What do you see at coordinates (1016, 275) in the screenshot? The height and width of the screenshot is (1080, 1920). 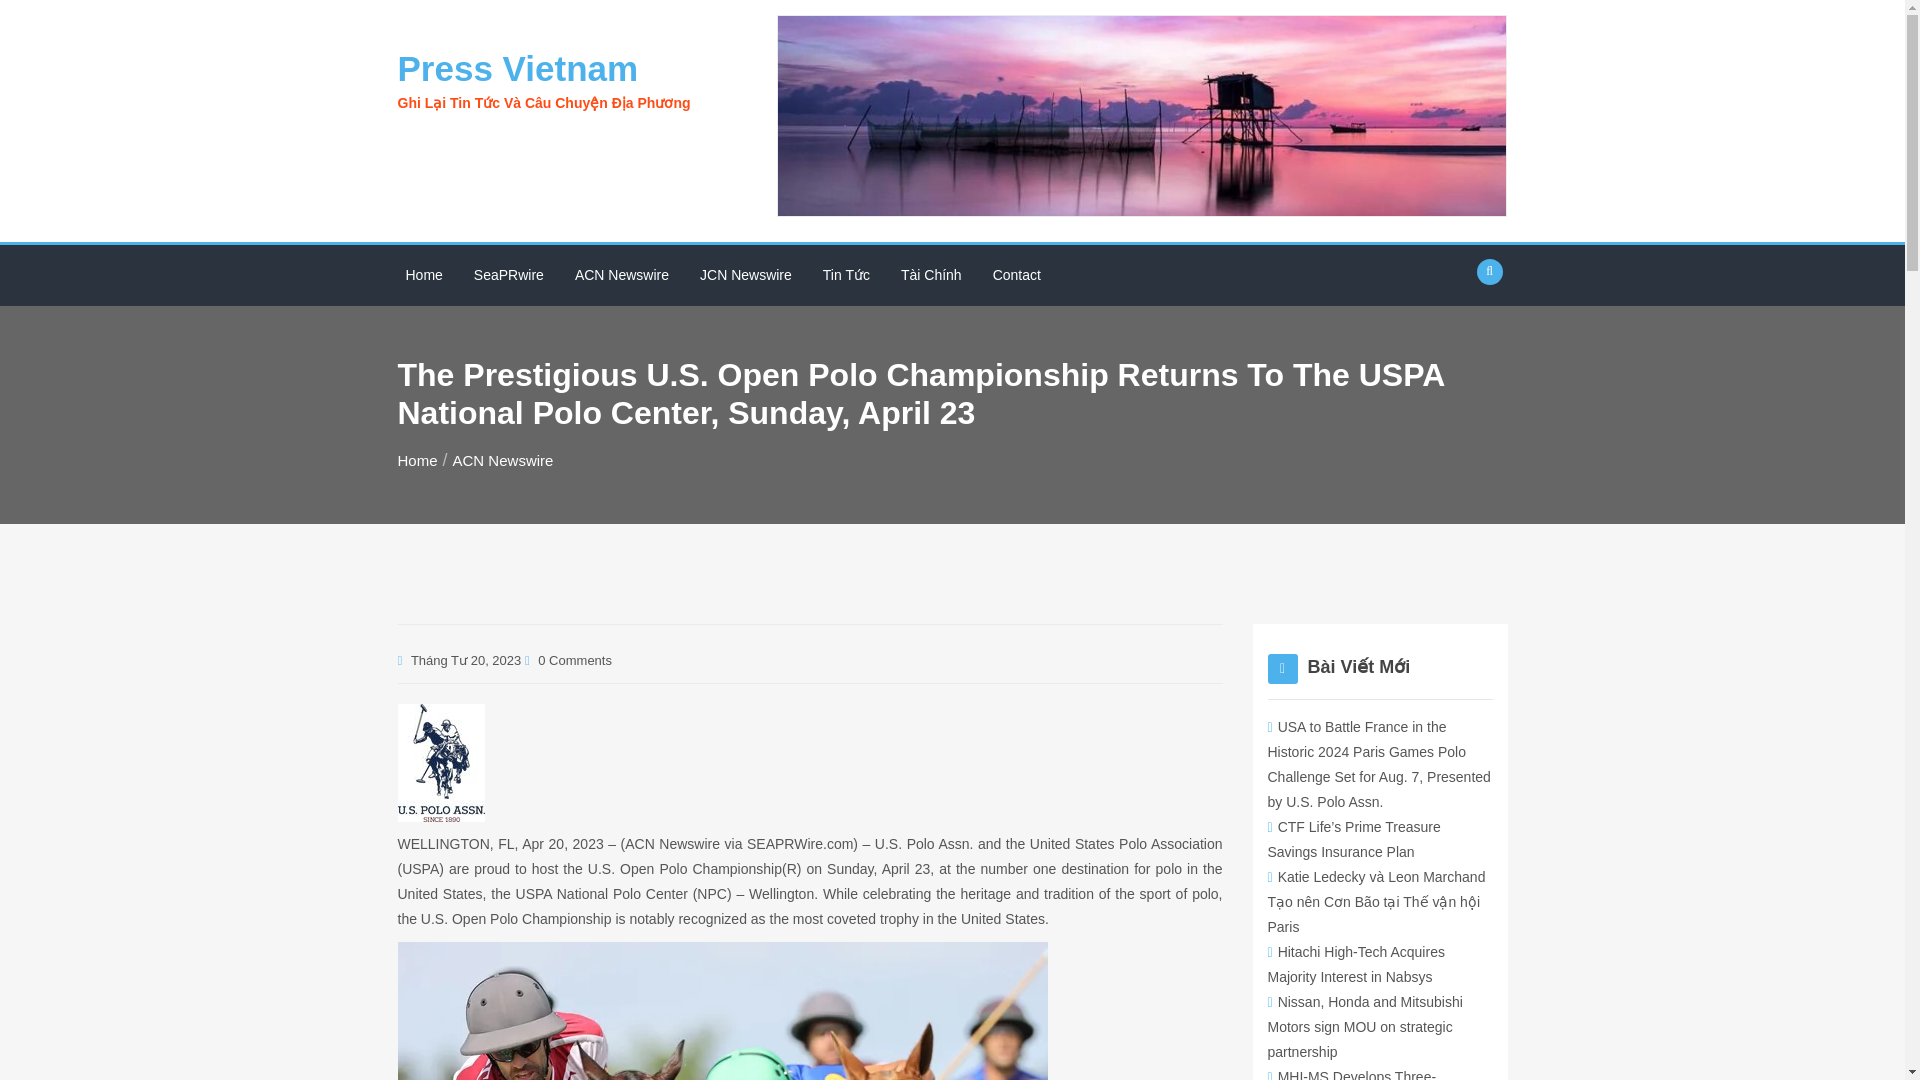 I see `Contact` at bounding box center [1016, 275].